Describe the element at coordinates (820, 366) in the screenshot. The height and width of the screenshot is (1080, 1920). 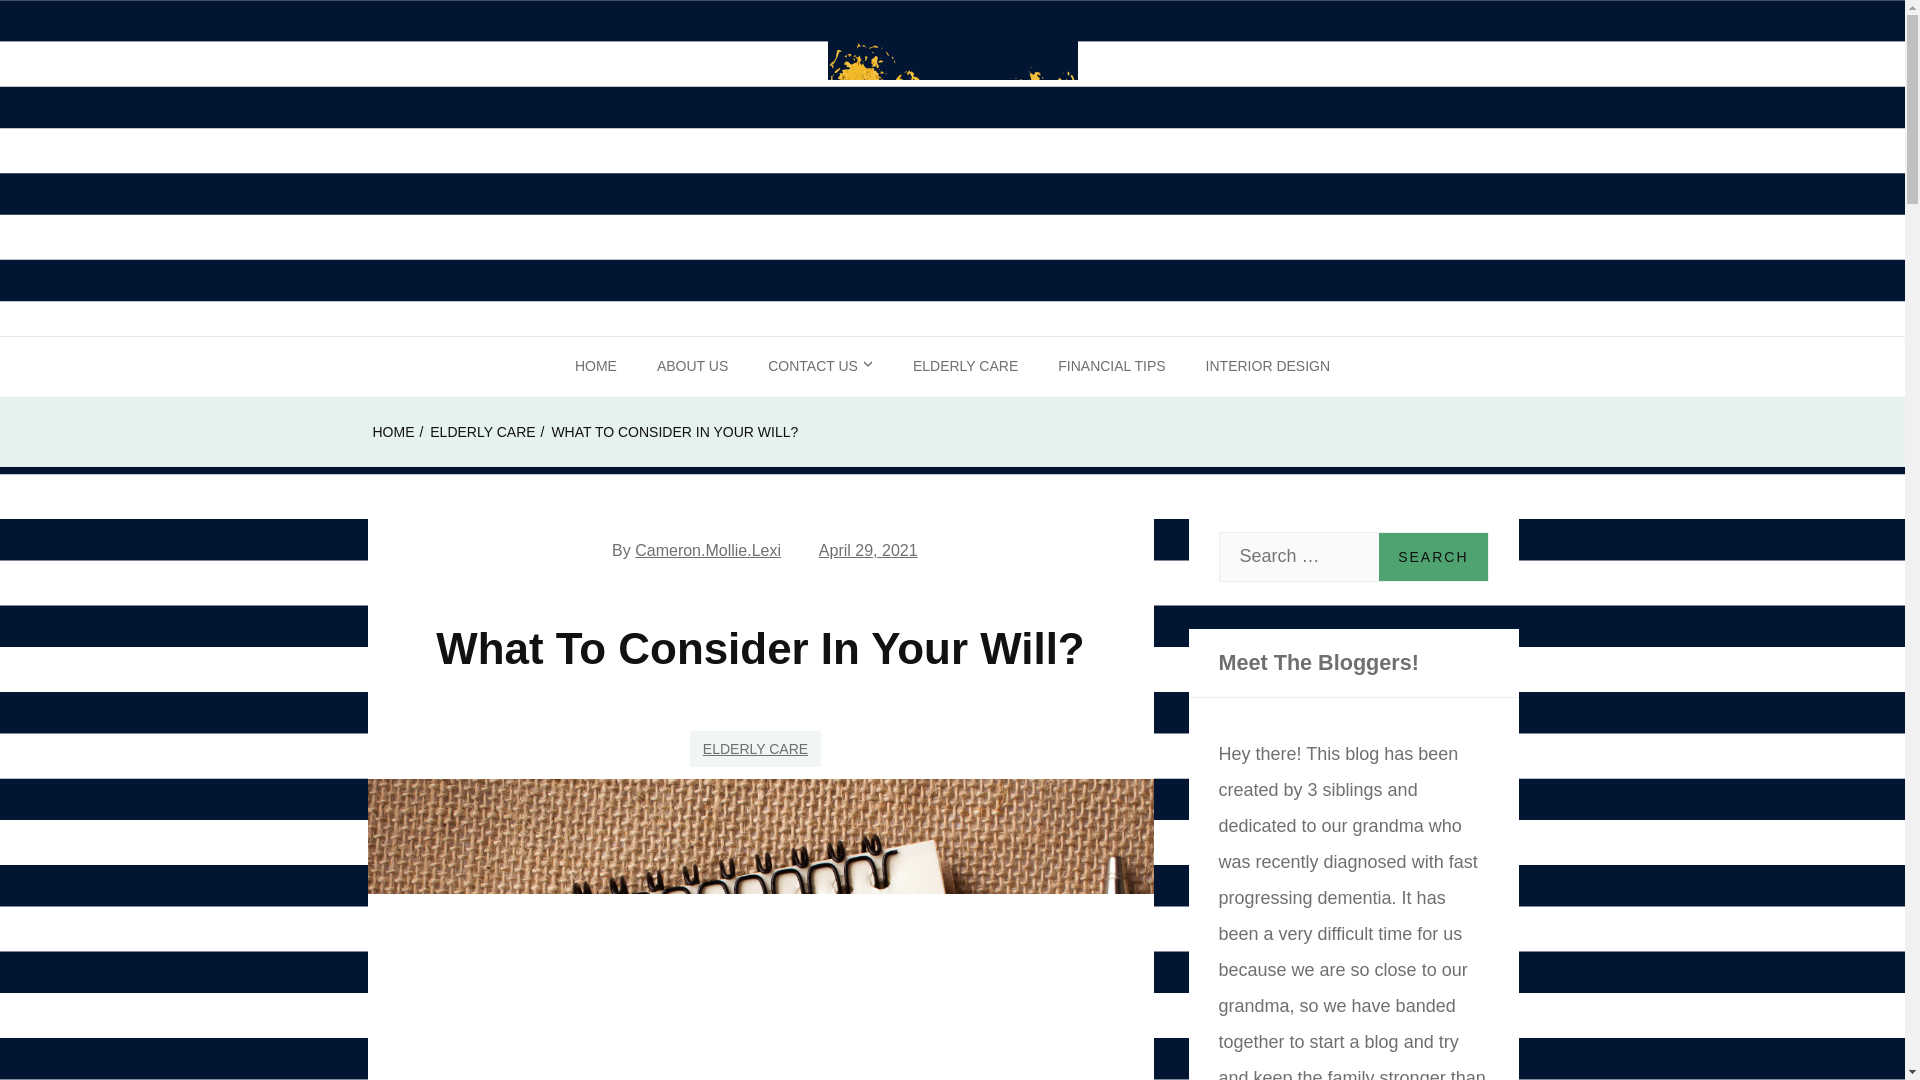
I see `CONTACT US` at that location.